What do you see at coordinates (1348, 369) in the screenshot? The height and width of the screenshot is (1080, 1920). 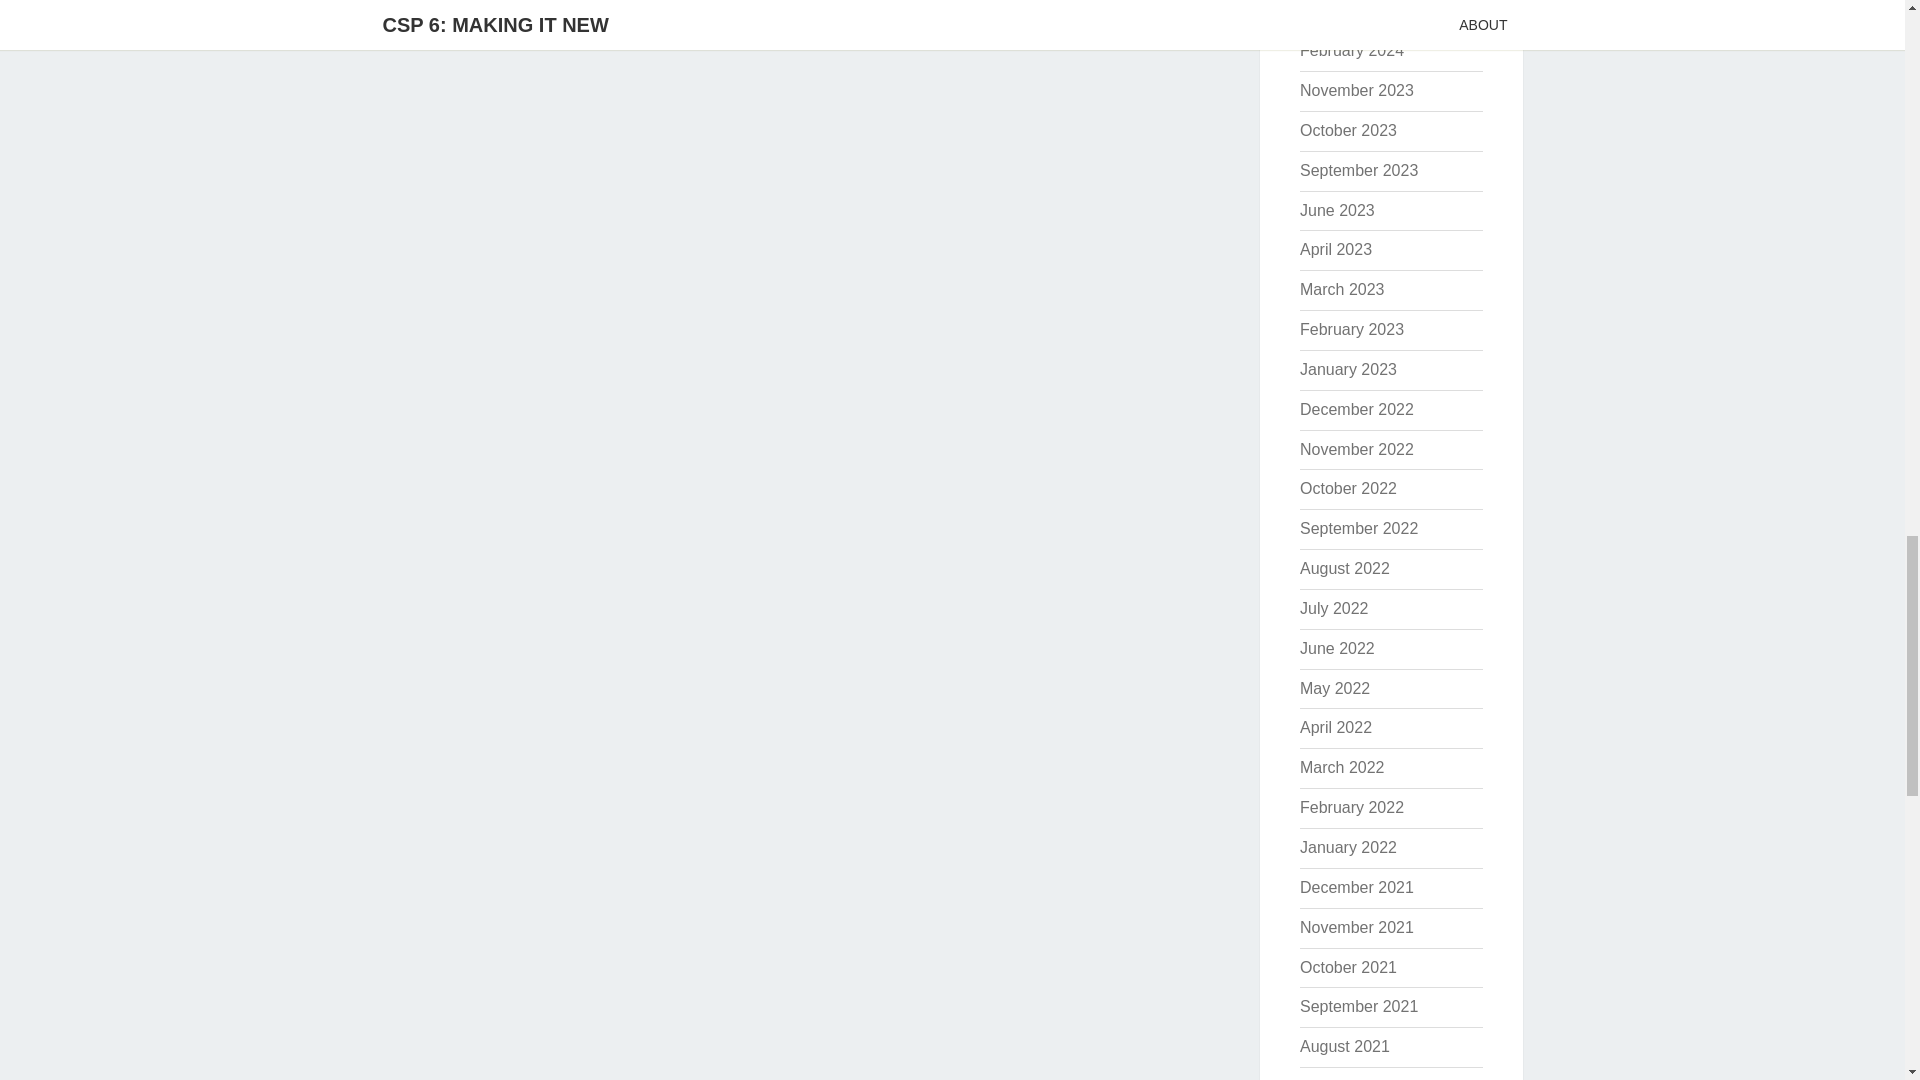 I see `January 2023` at bounding box center [1348, 369].